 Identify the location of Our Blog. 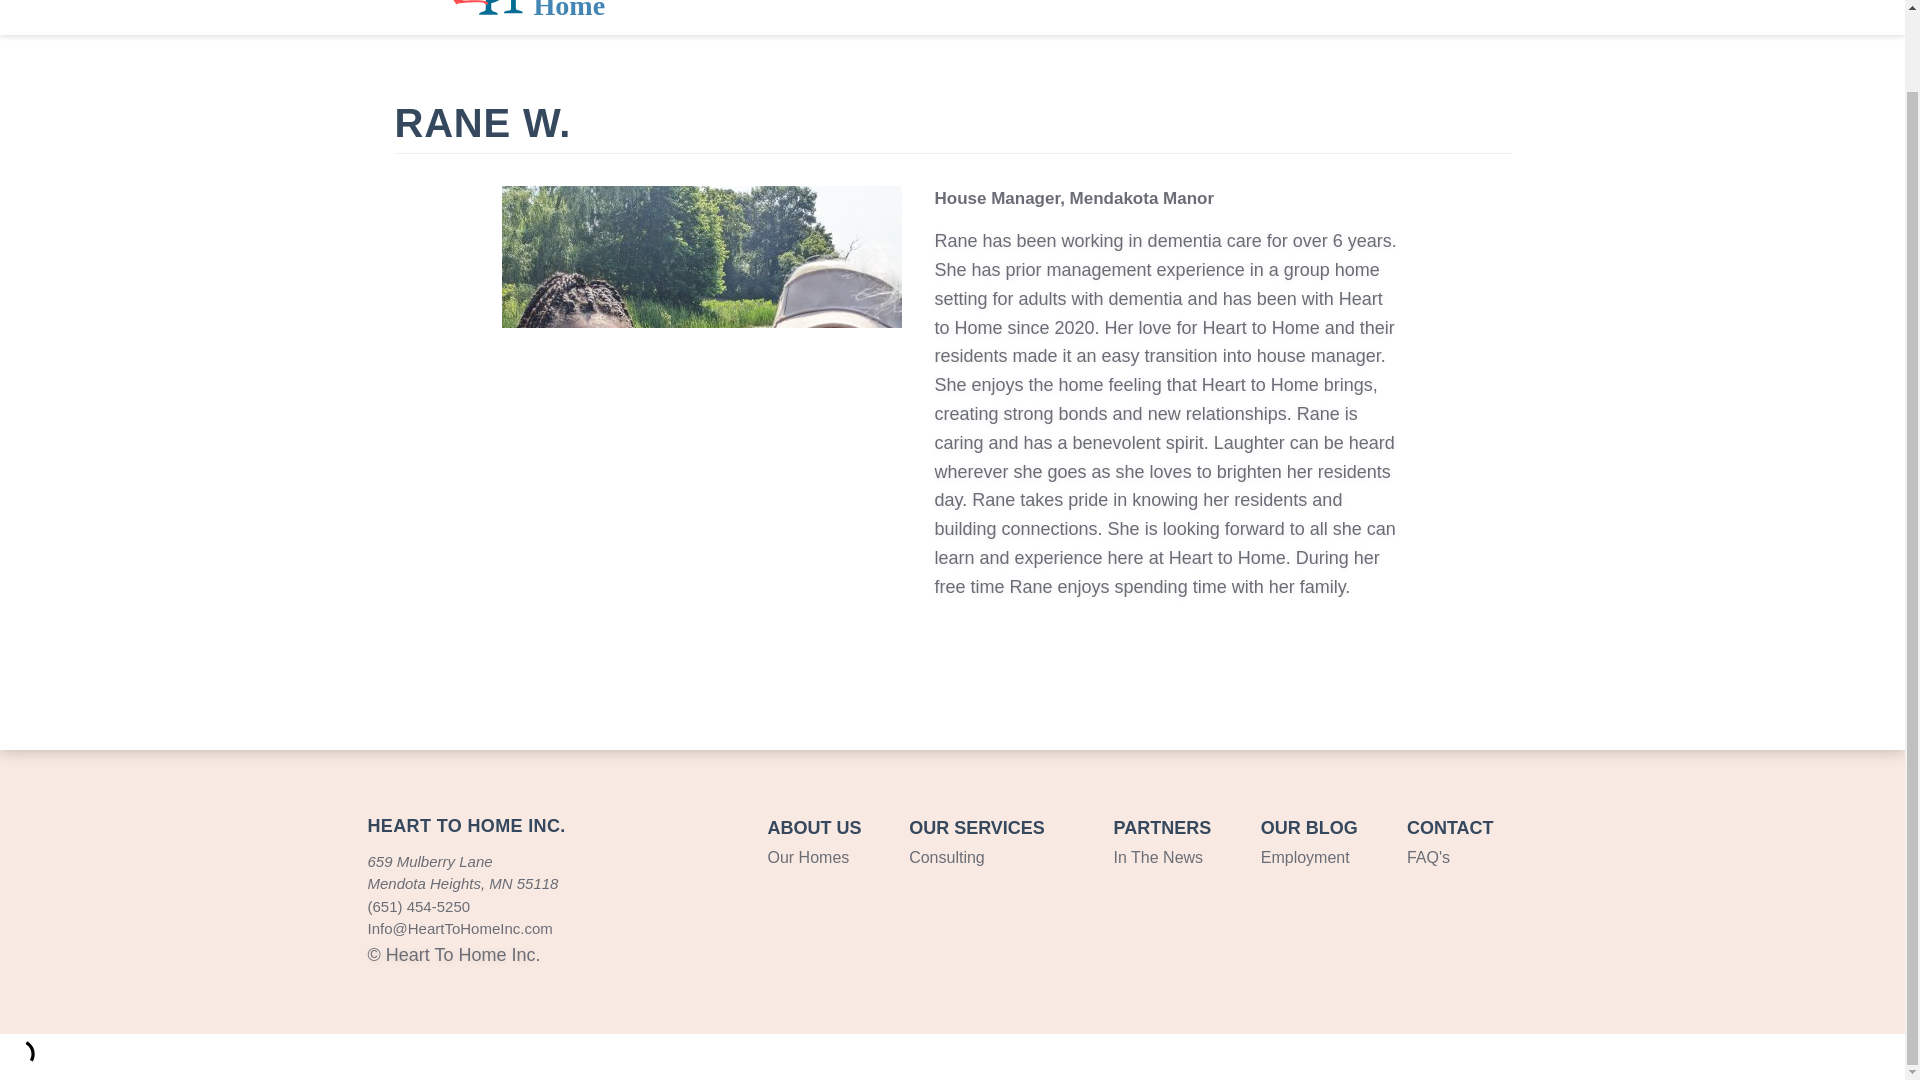
(1381, 17).